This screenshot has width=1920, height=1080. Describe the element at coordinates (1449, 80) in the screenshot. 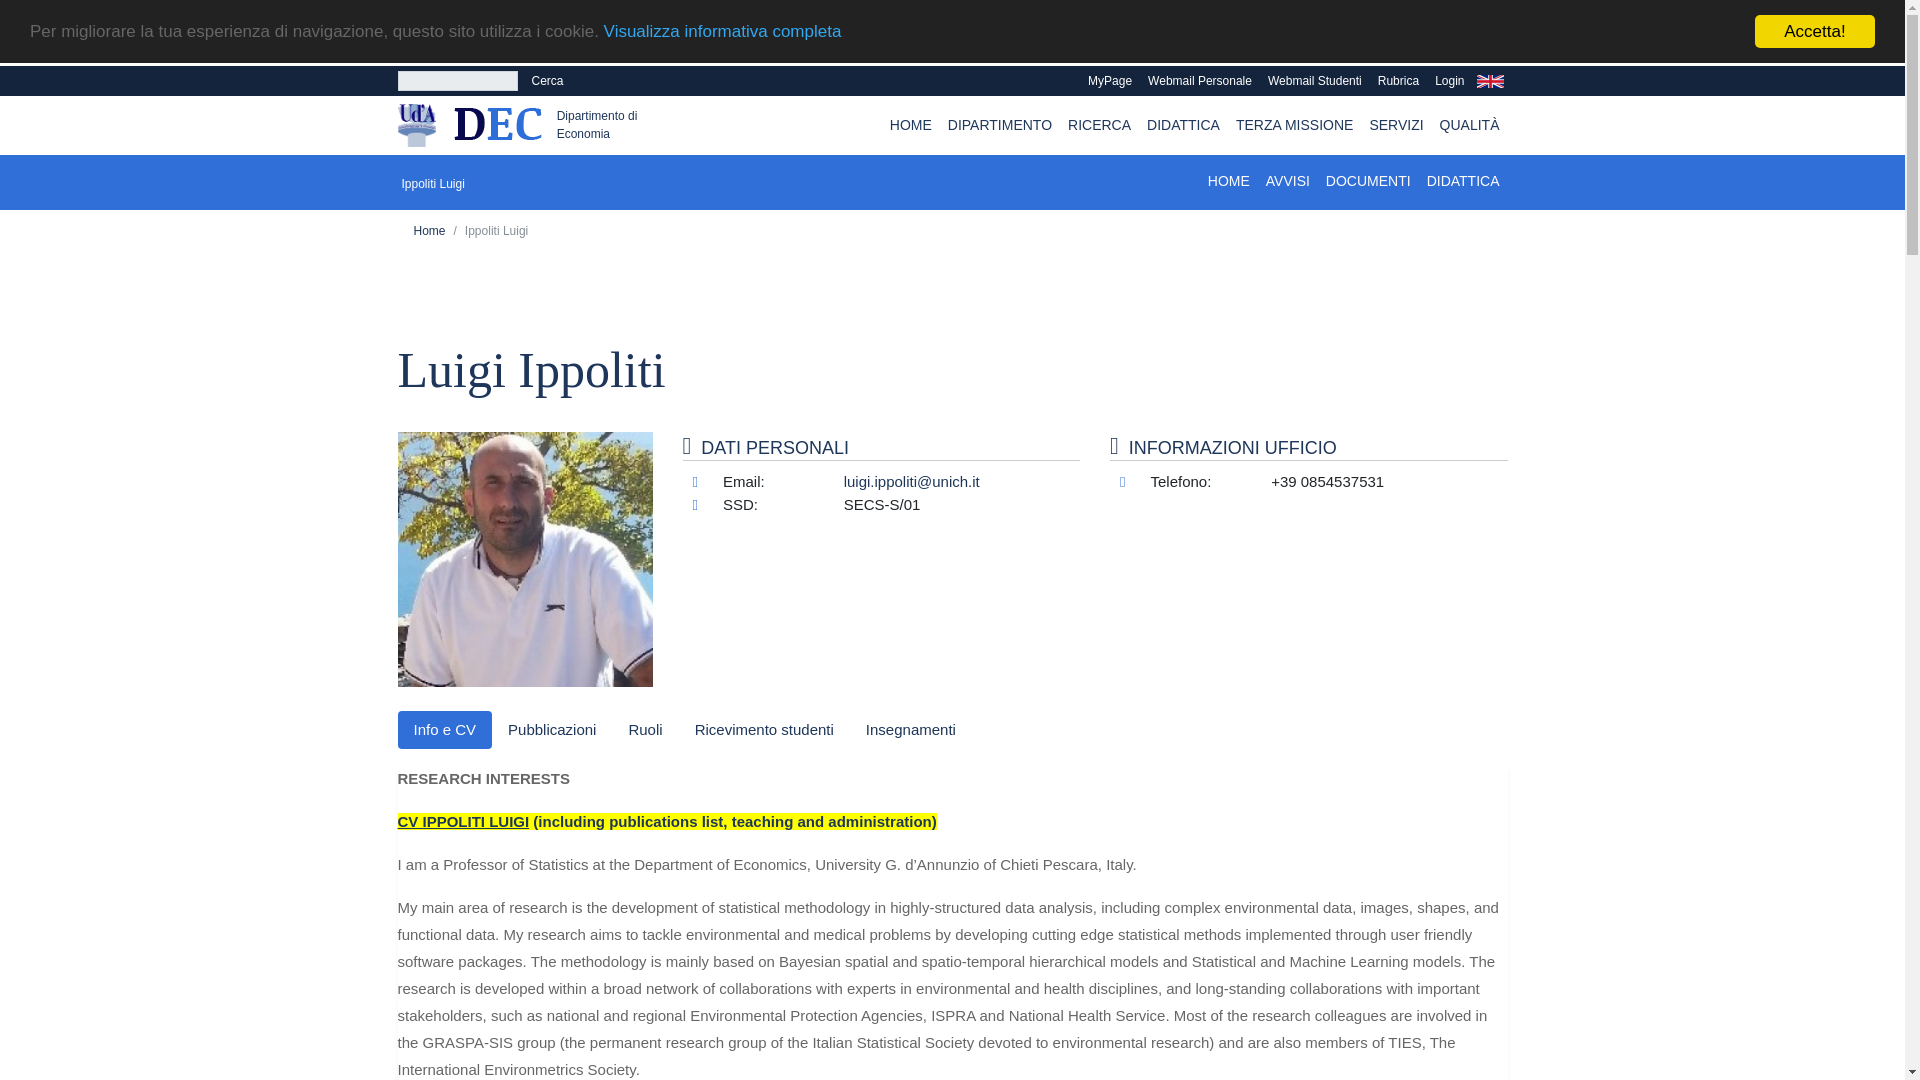

I see `Login` at that location.